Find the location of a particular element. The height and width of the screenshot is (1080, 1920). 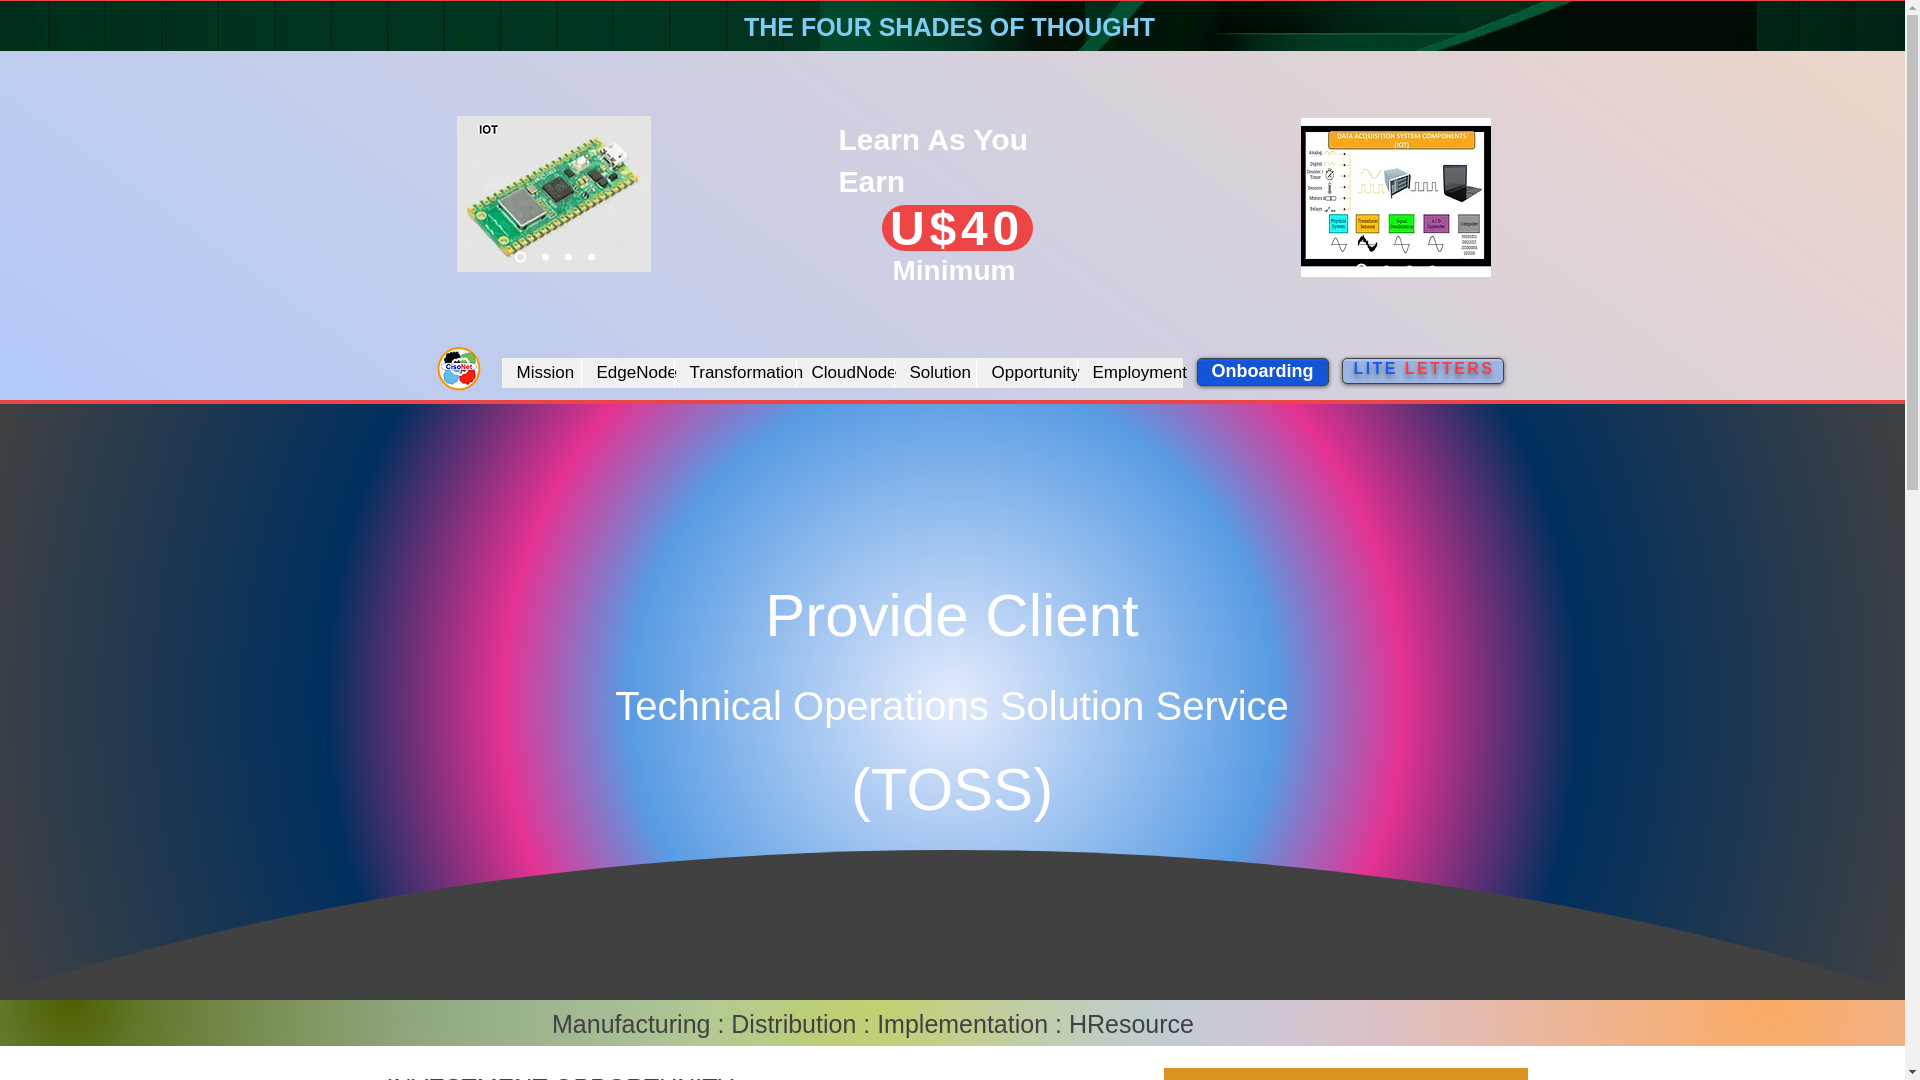

Technical Operations Solution Service is located at coordinates (951, 705).